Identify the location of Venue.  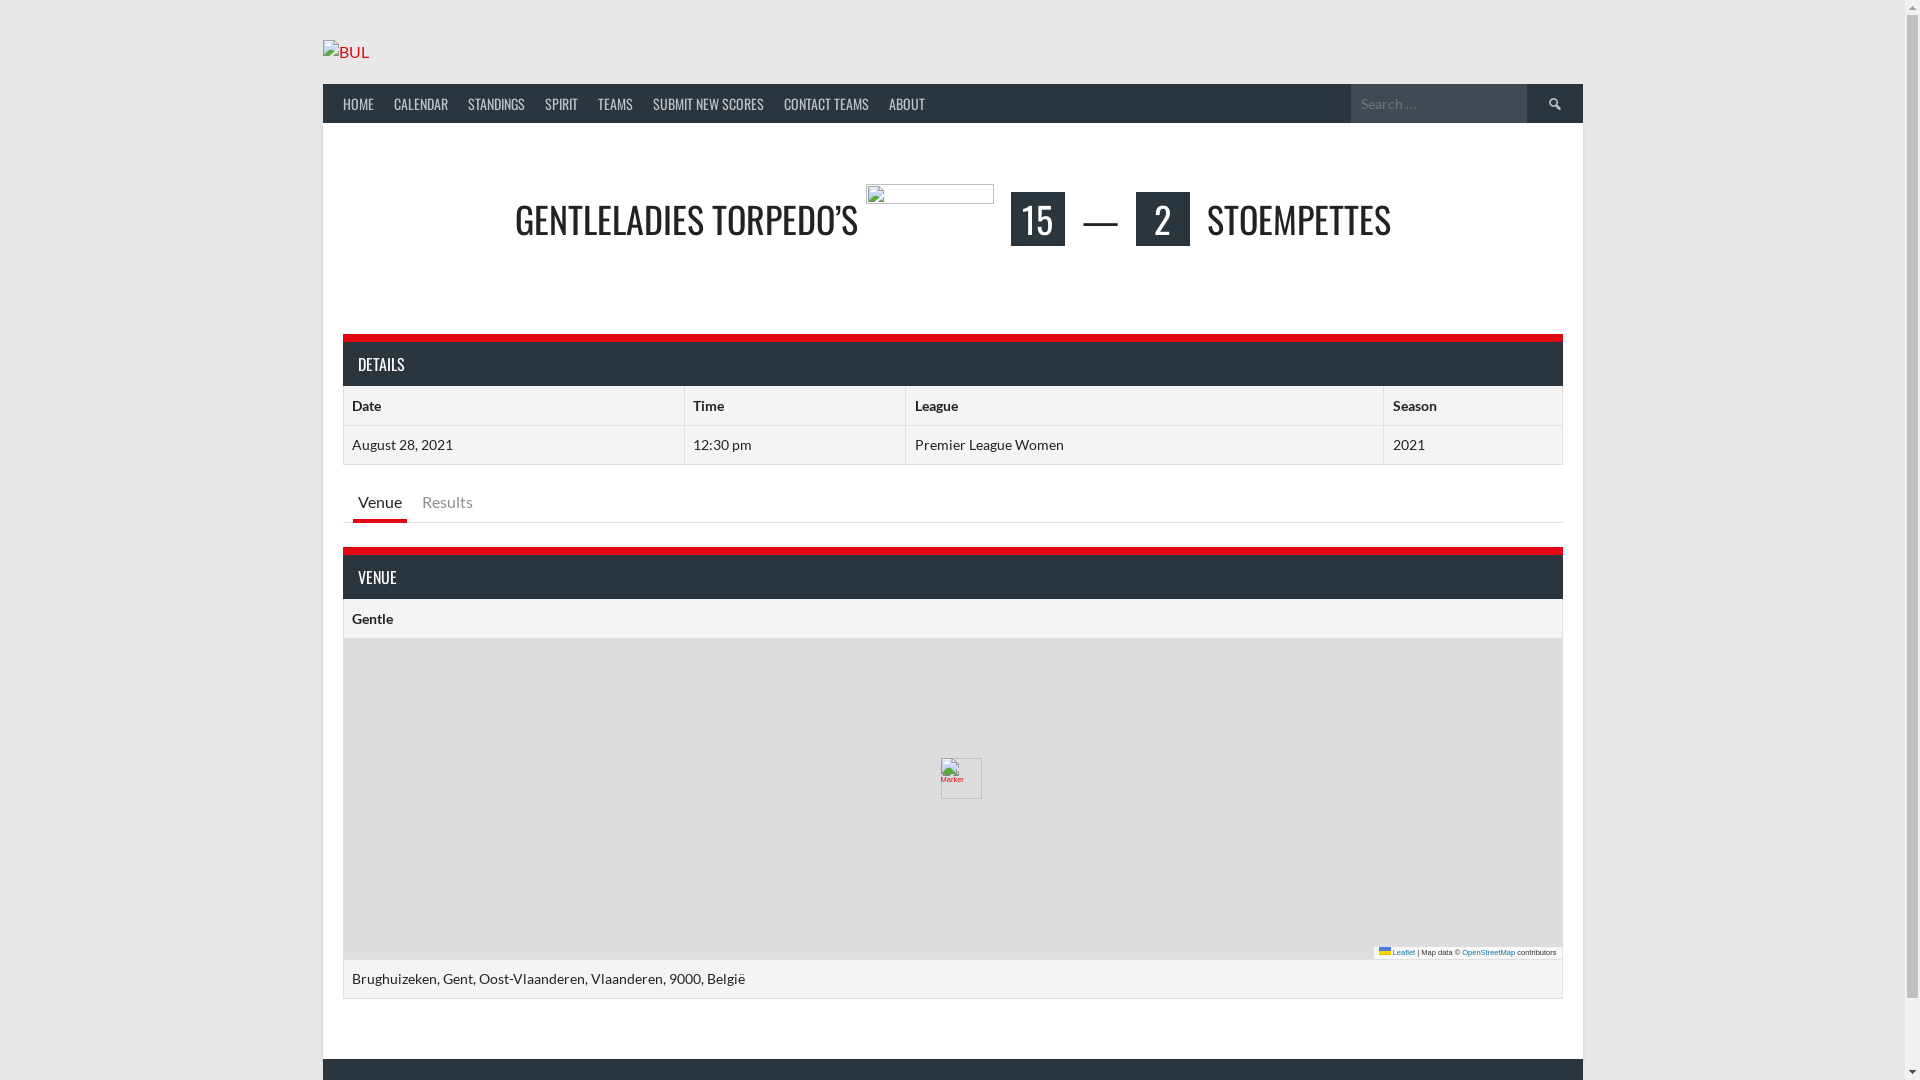
(379, 504).